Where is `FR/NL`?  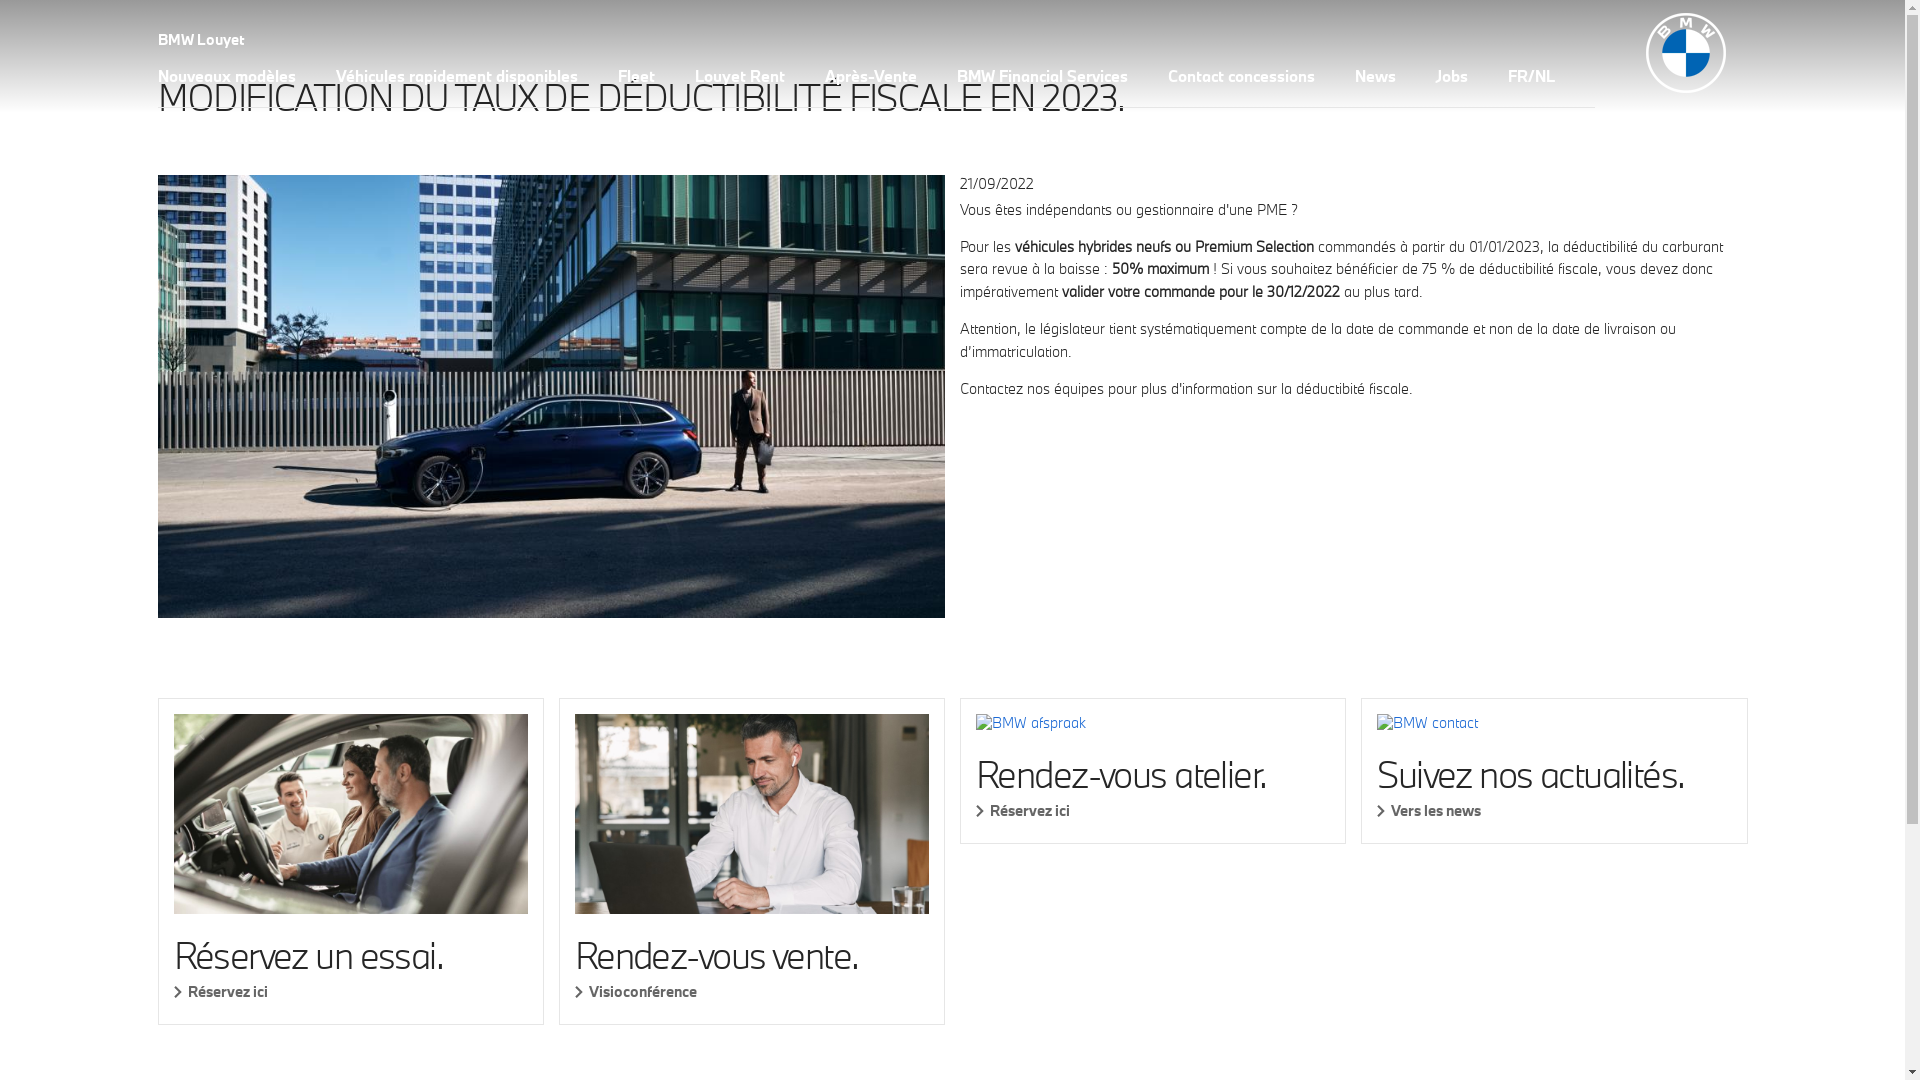
FR/NL is located at coordinates (1532, 84).